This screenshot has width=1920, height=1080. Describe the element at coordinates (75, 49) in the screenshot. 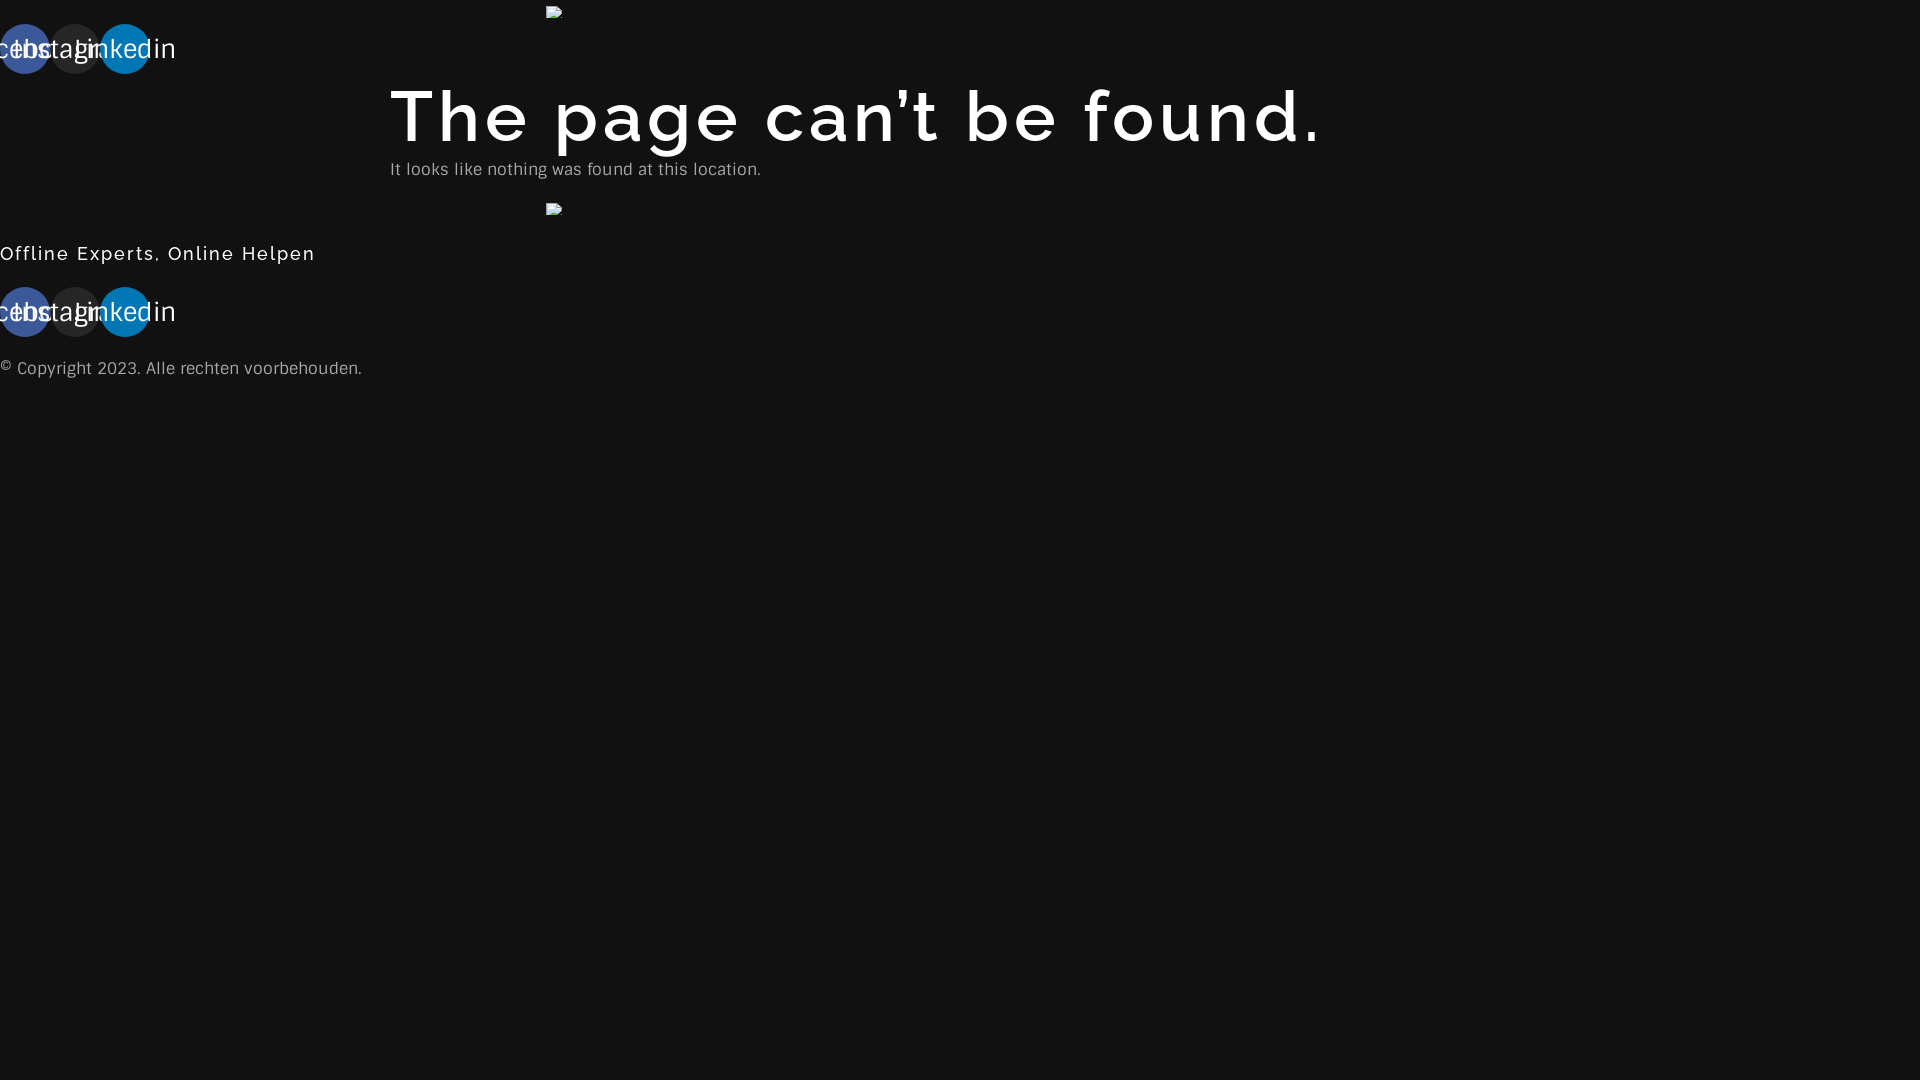

I see `Instagram` at that location.